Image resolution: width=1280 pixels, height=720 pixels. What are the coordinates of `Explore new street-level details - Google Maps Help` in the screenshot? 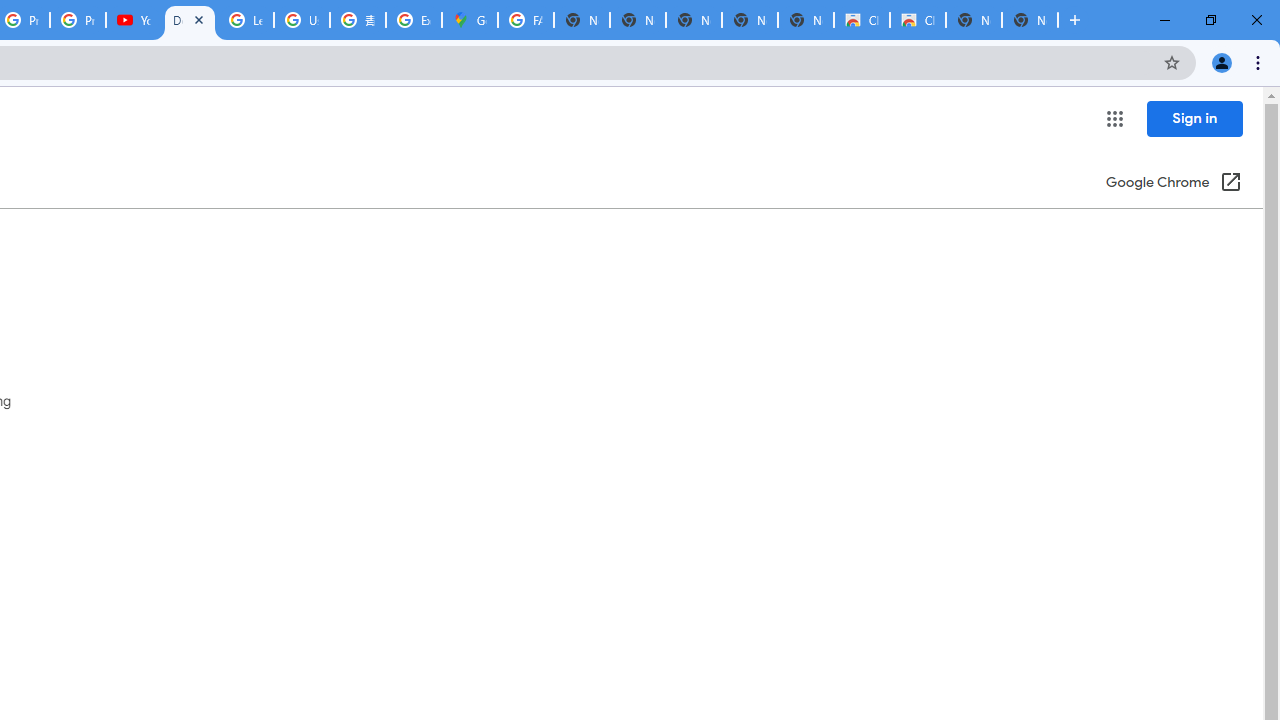 It's located at (414, 20).